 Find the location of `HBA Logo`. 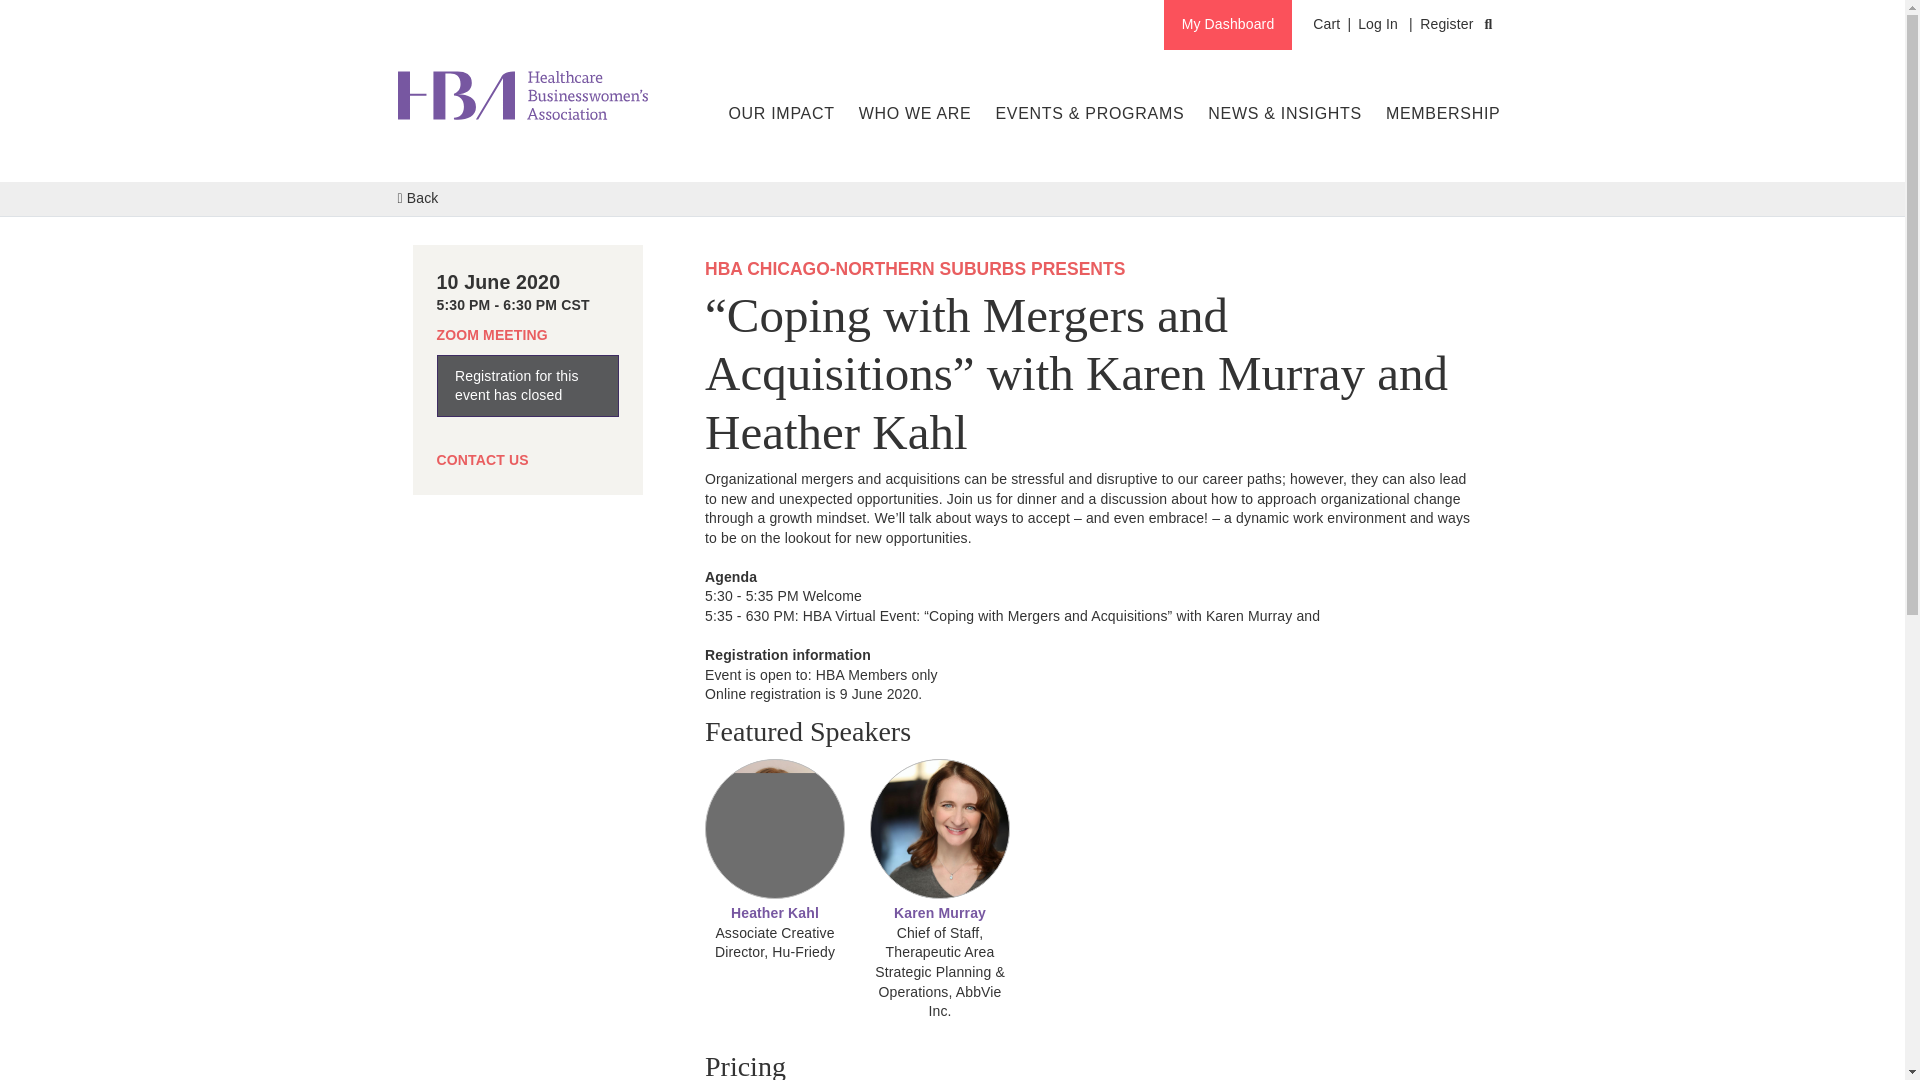

HBA Logo is located at coordinates (522, 101).